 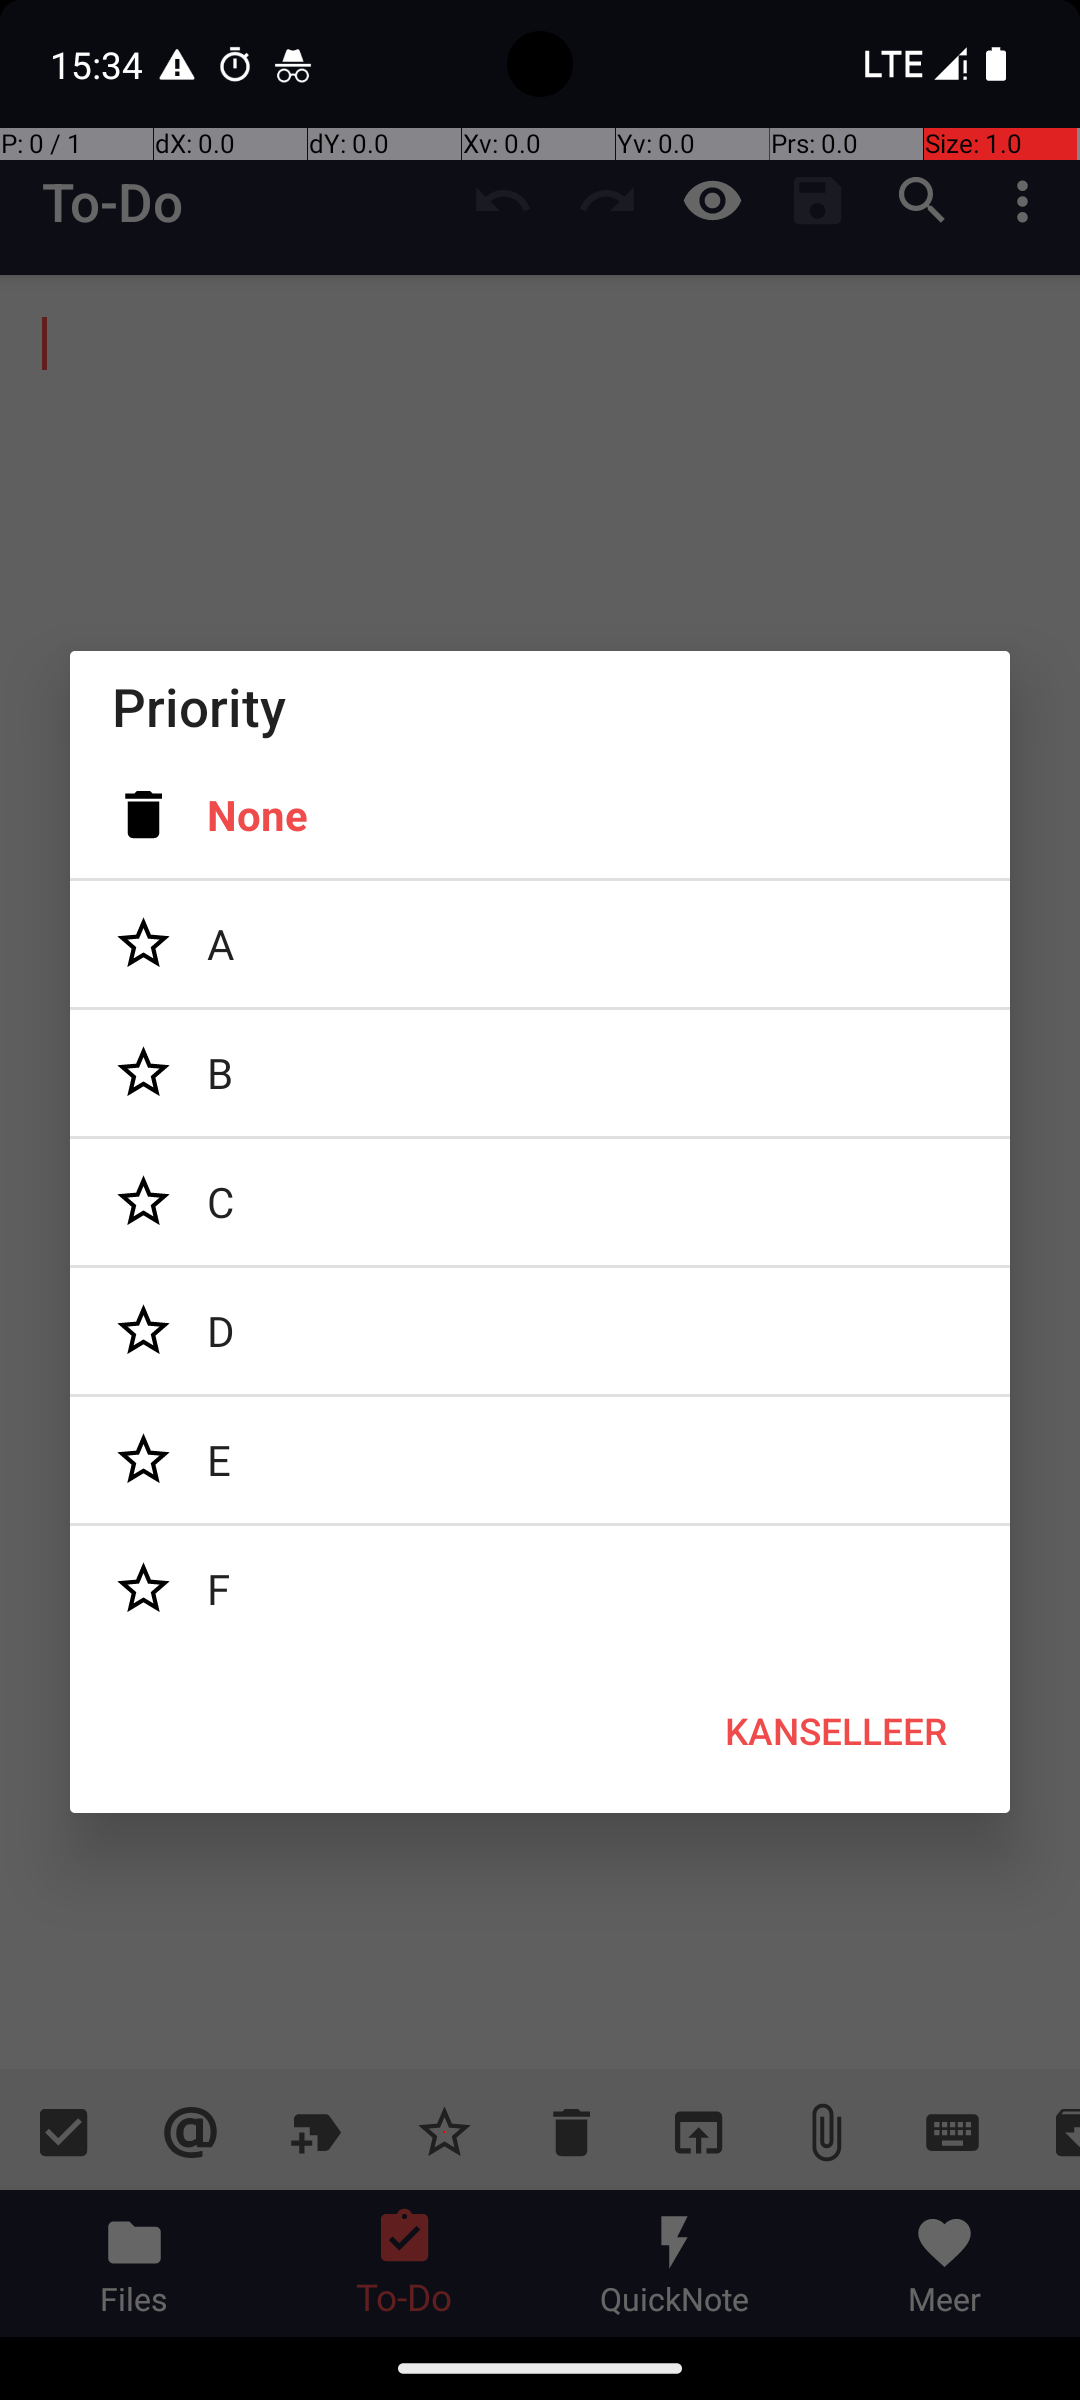 What do you see at coordinates (540, 1073) in the screenshot?
I see `B` at bounding box center [540, 1073].